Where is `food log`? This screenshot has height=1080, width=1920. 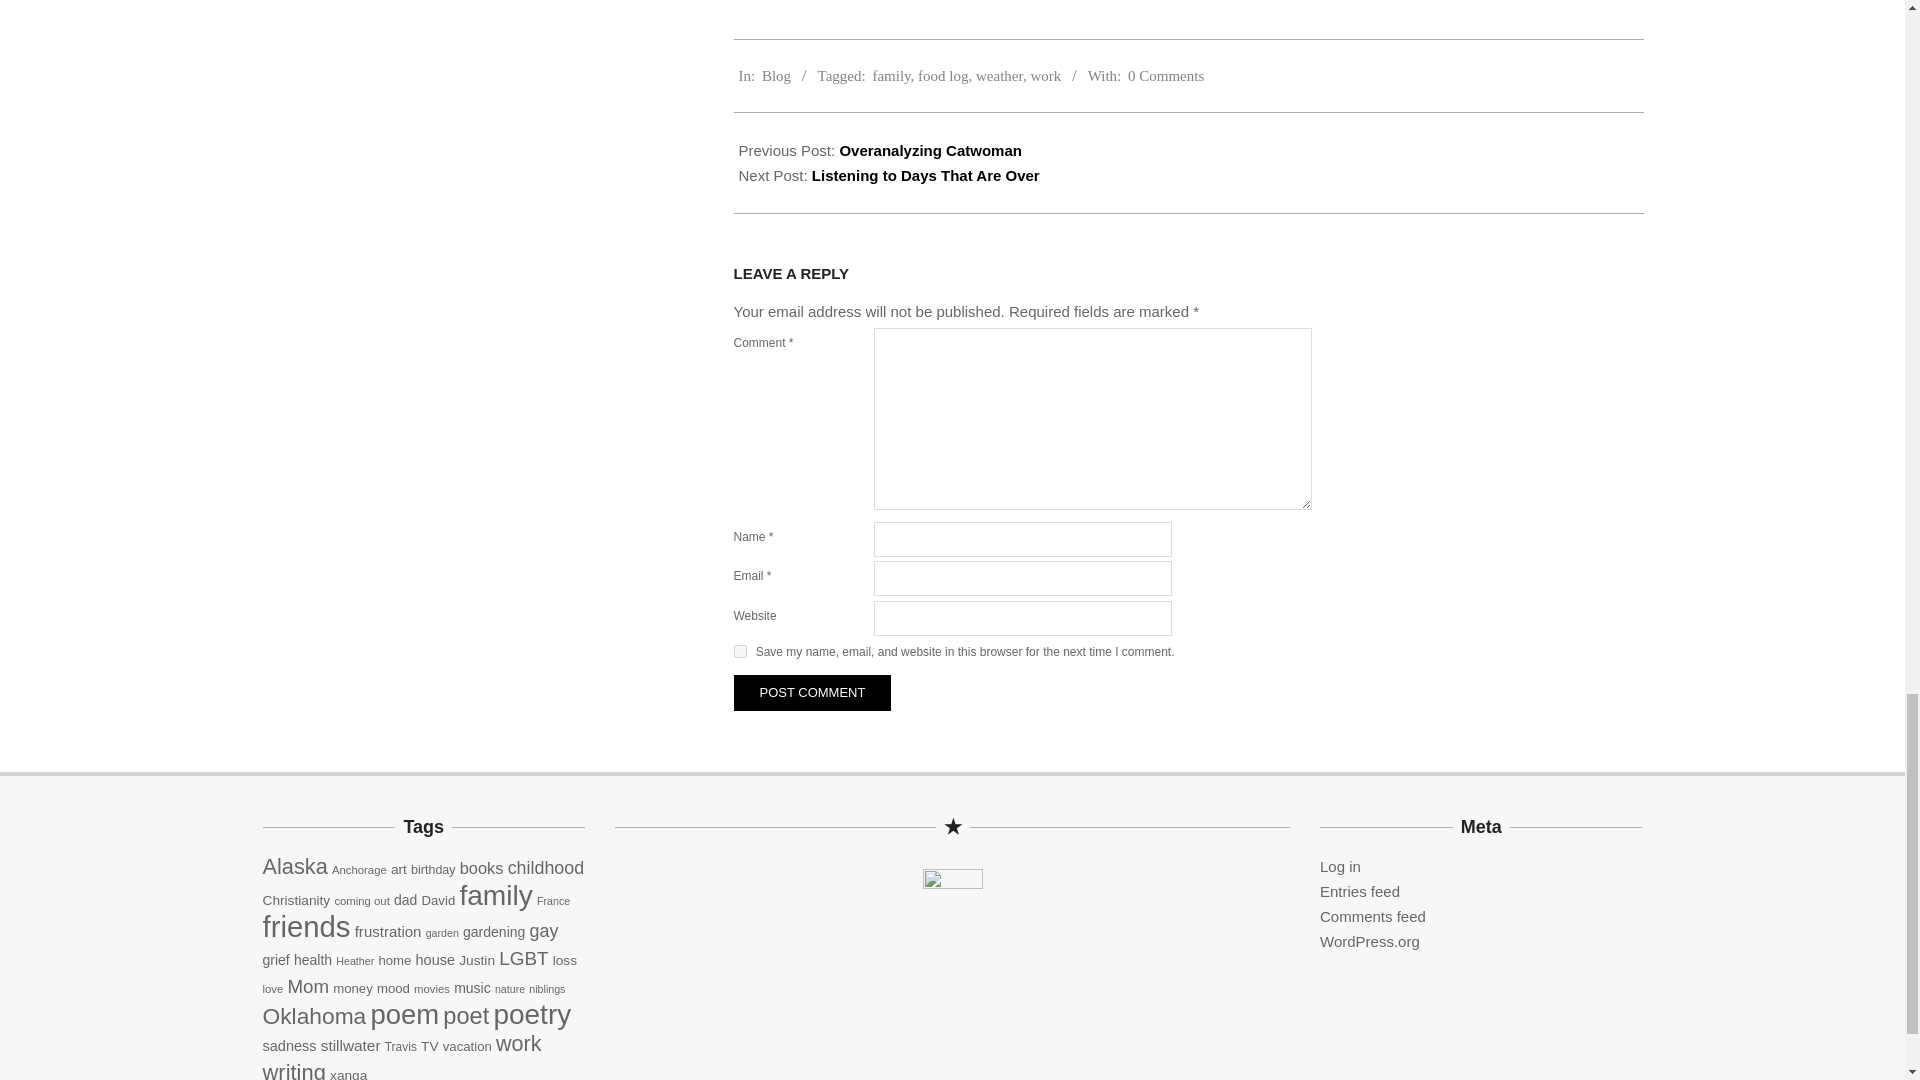
food log is located at coordinates (942, 76).